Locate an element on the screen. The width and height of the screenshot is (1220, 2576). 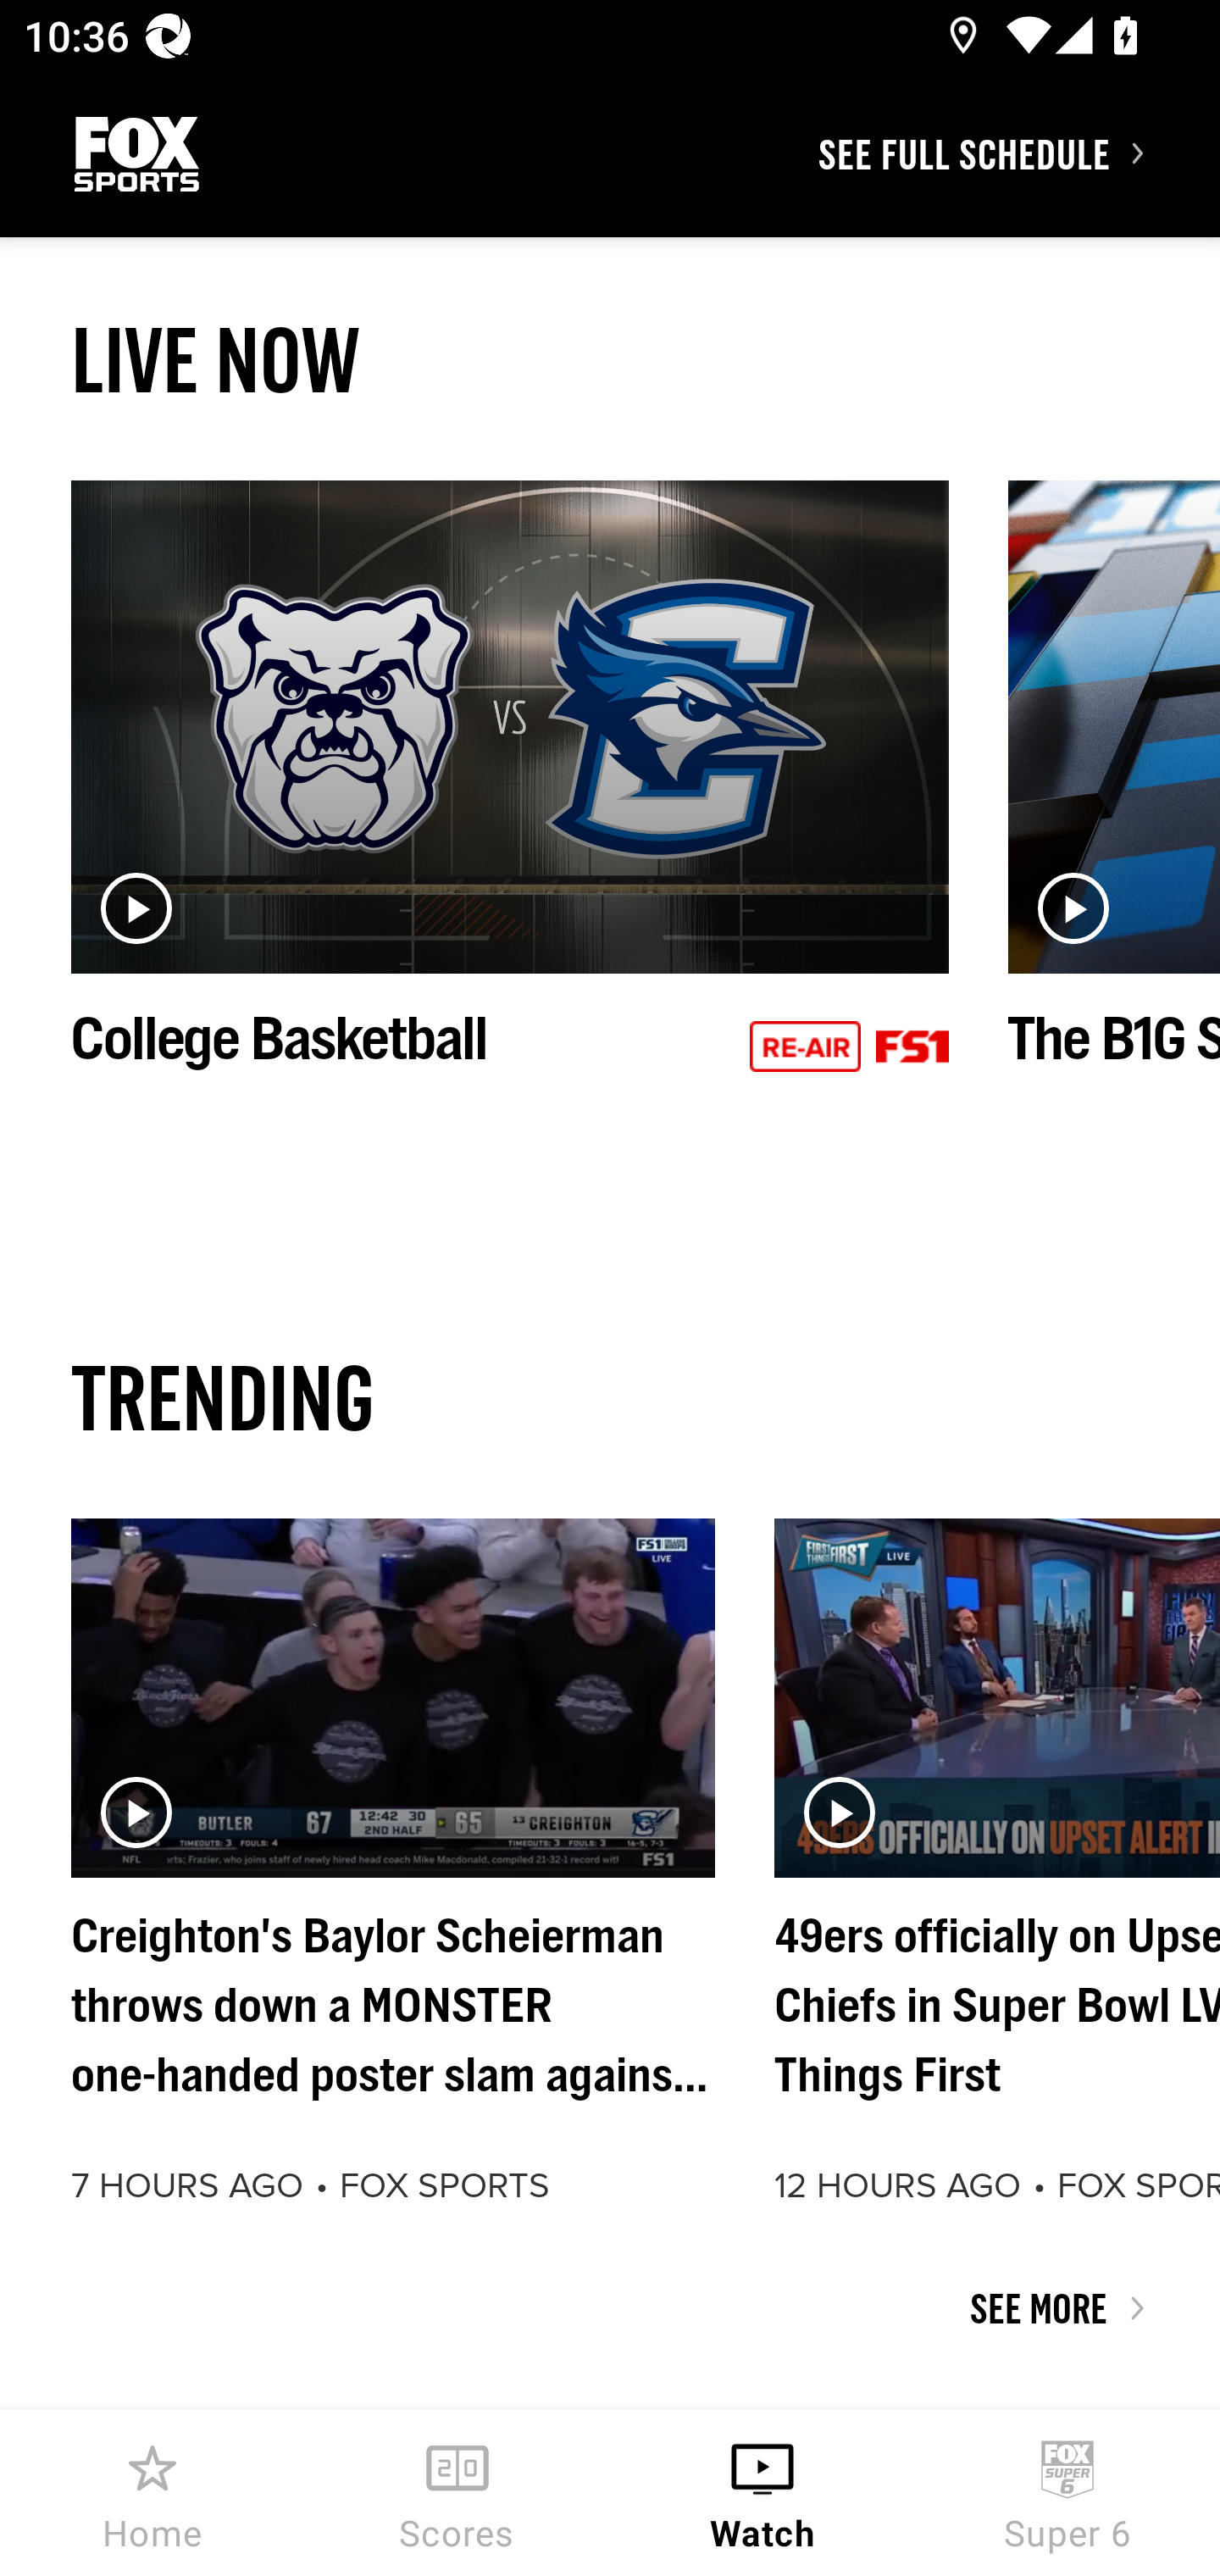
Home is located at coordinates (152, 2493).